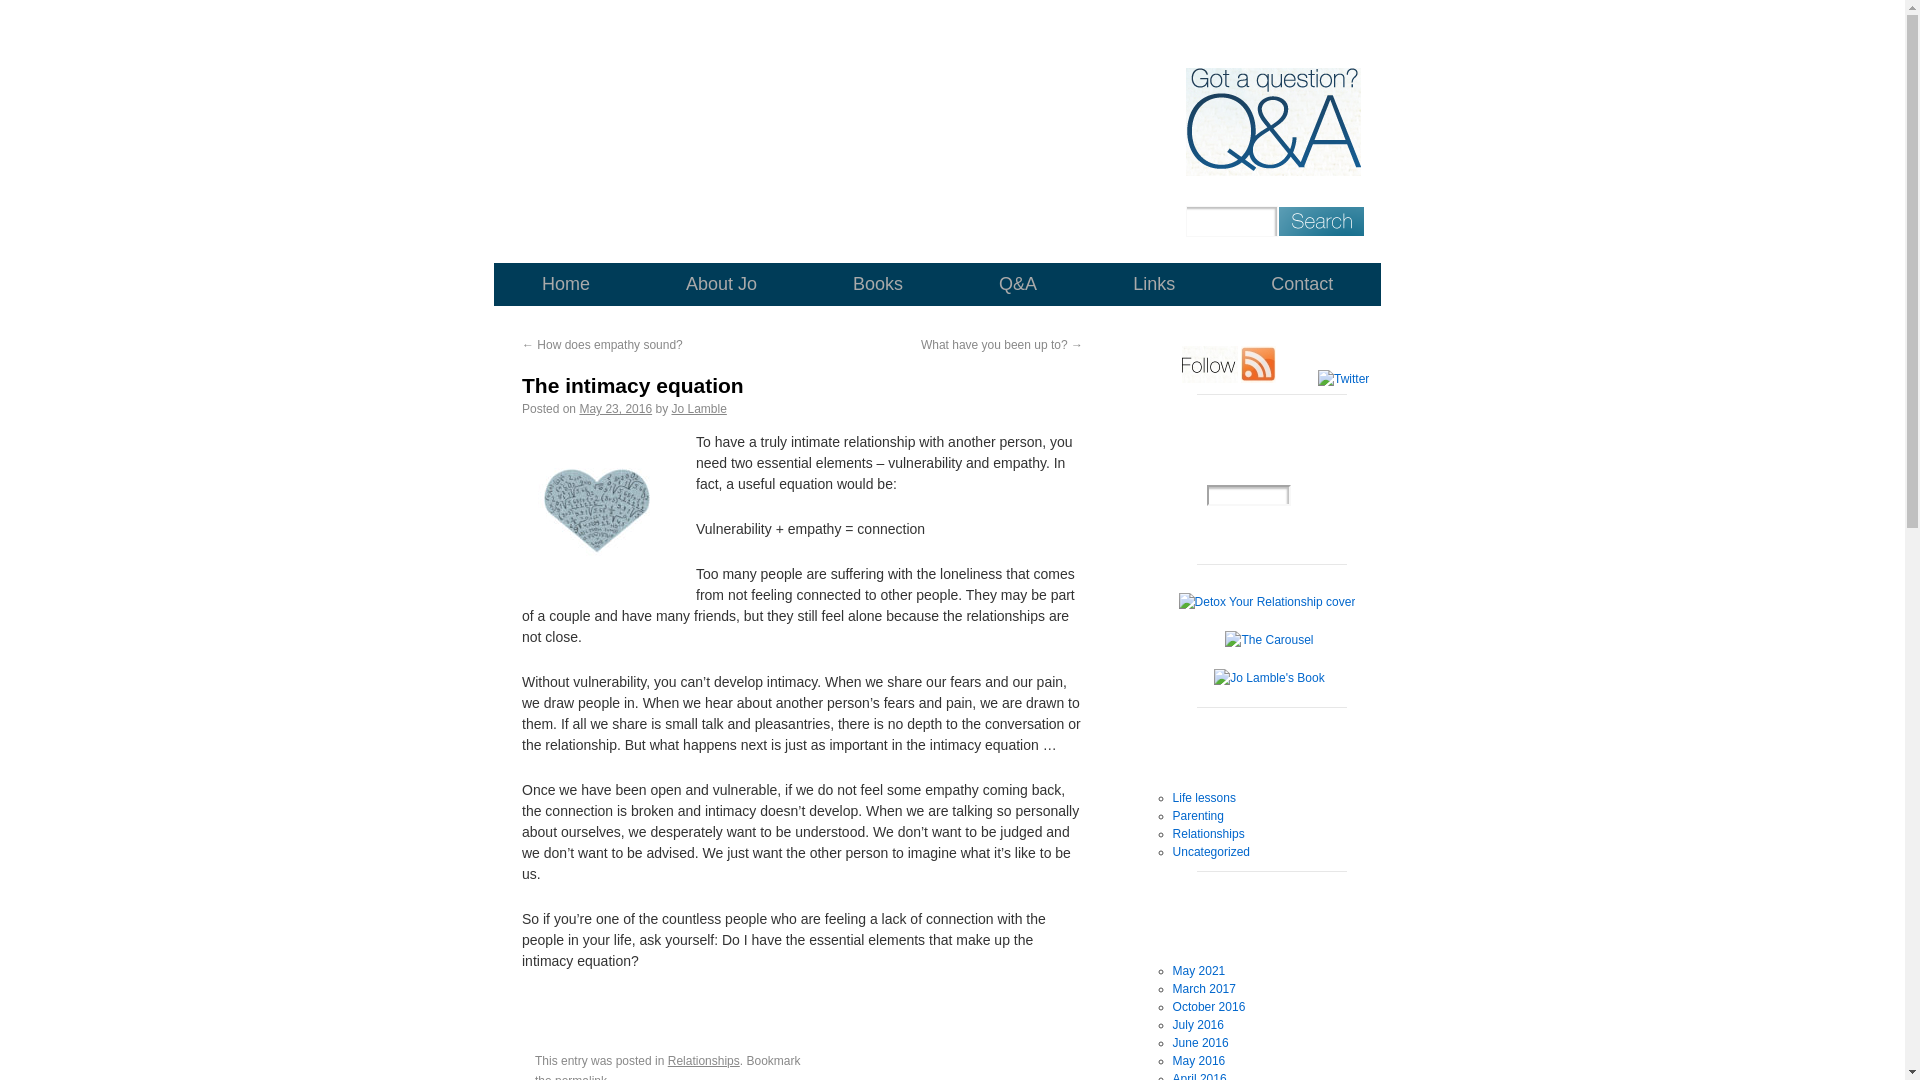 The height and width of the screenshot is (1080, 1920). Describe the element at coordinates (1210, 1007) in the screenshot. I see `October 2016` at that location.